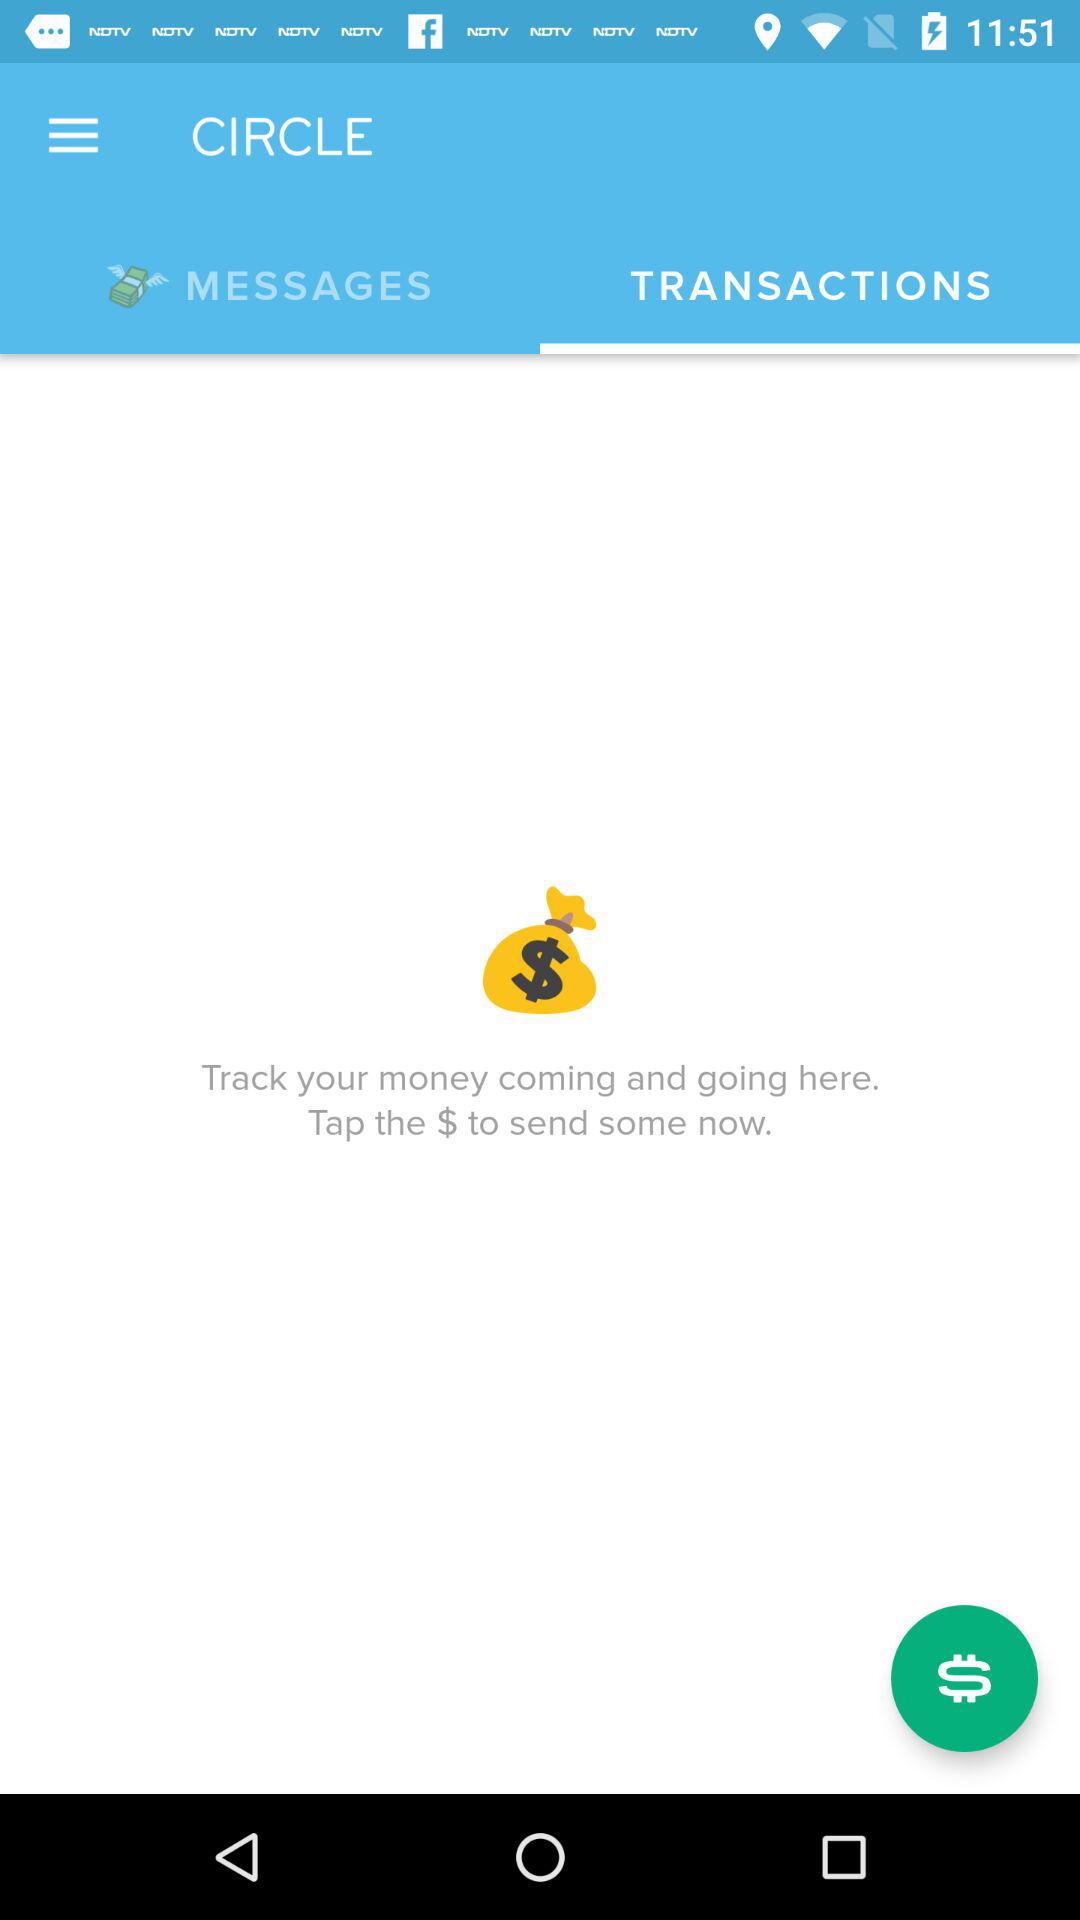  What do you see at coordinates (270, 282) in the screenshot?
I see `launch the *messages icon` at bounding box center [270, 282].